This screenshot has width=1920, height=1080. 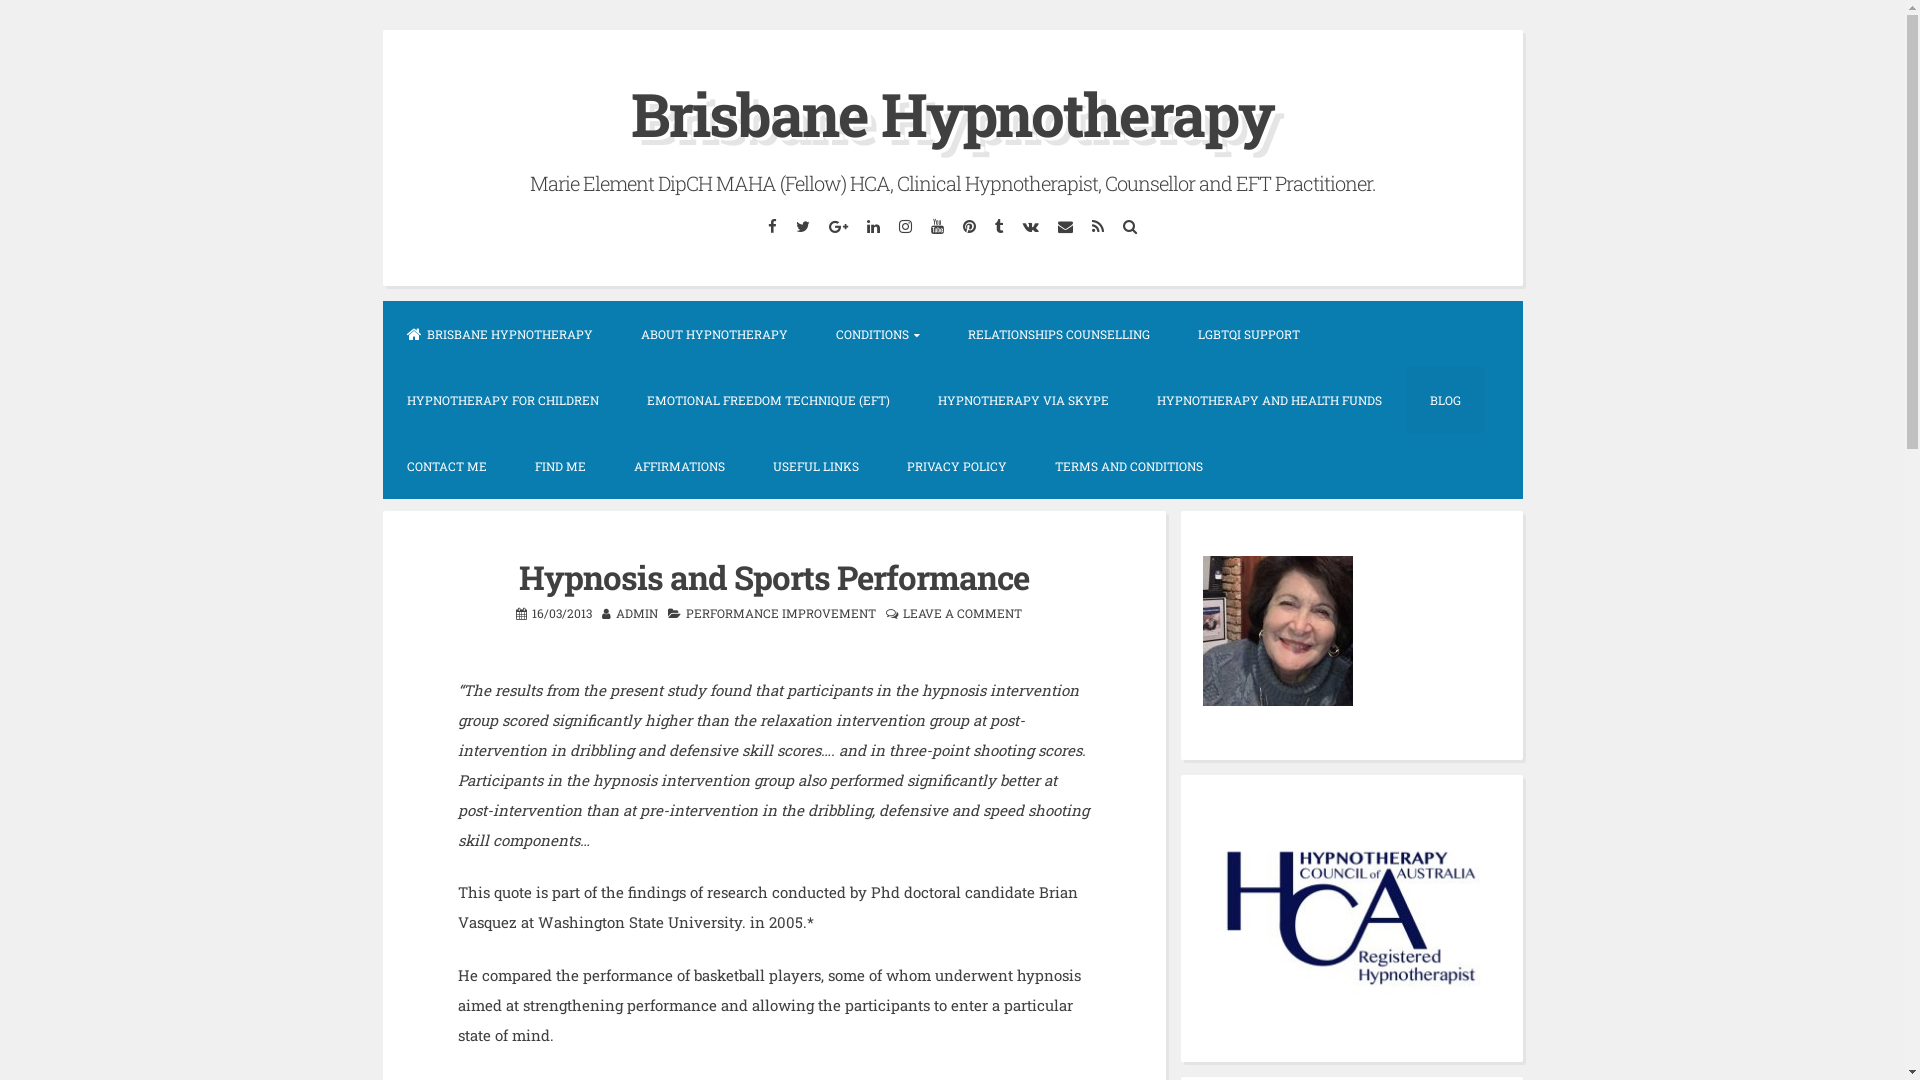 What do you see at coordinates (1000, 226) in the screenshot?
I see `Tumblr` at bounding box center [1000, 226].